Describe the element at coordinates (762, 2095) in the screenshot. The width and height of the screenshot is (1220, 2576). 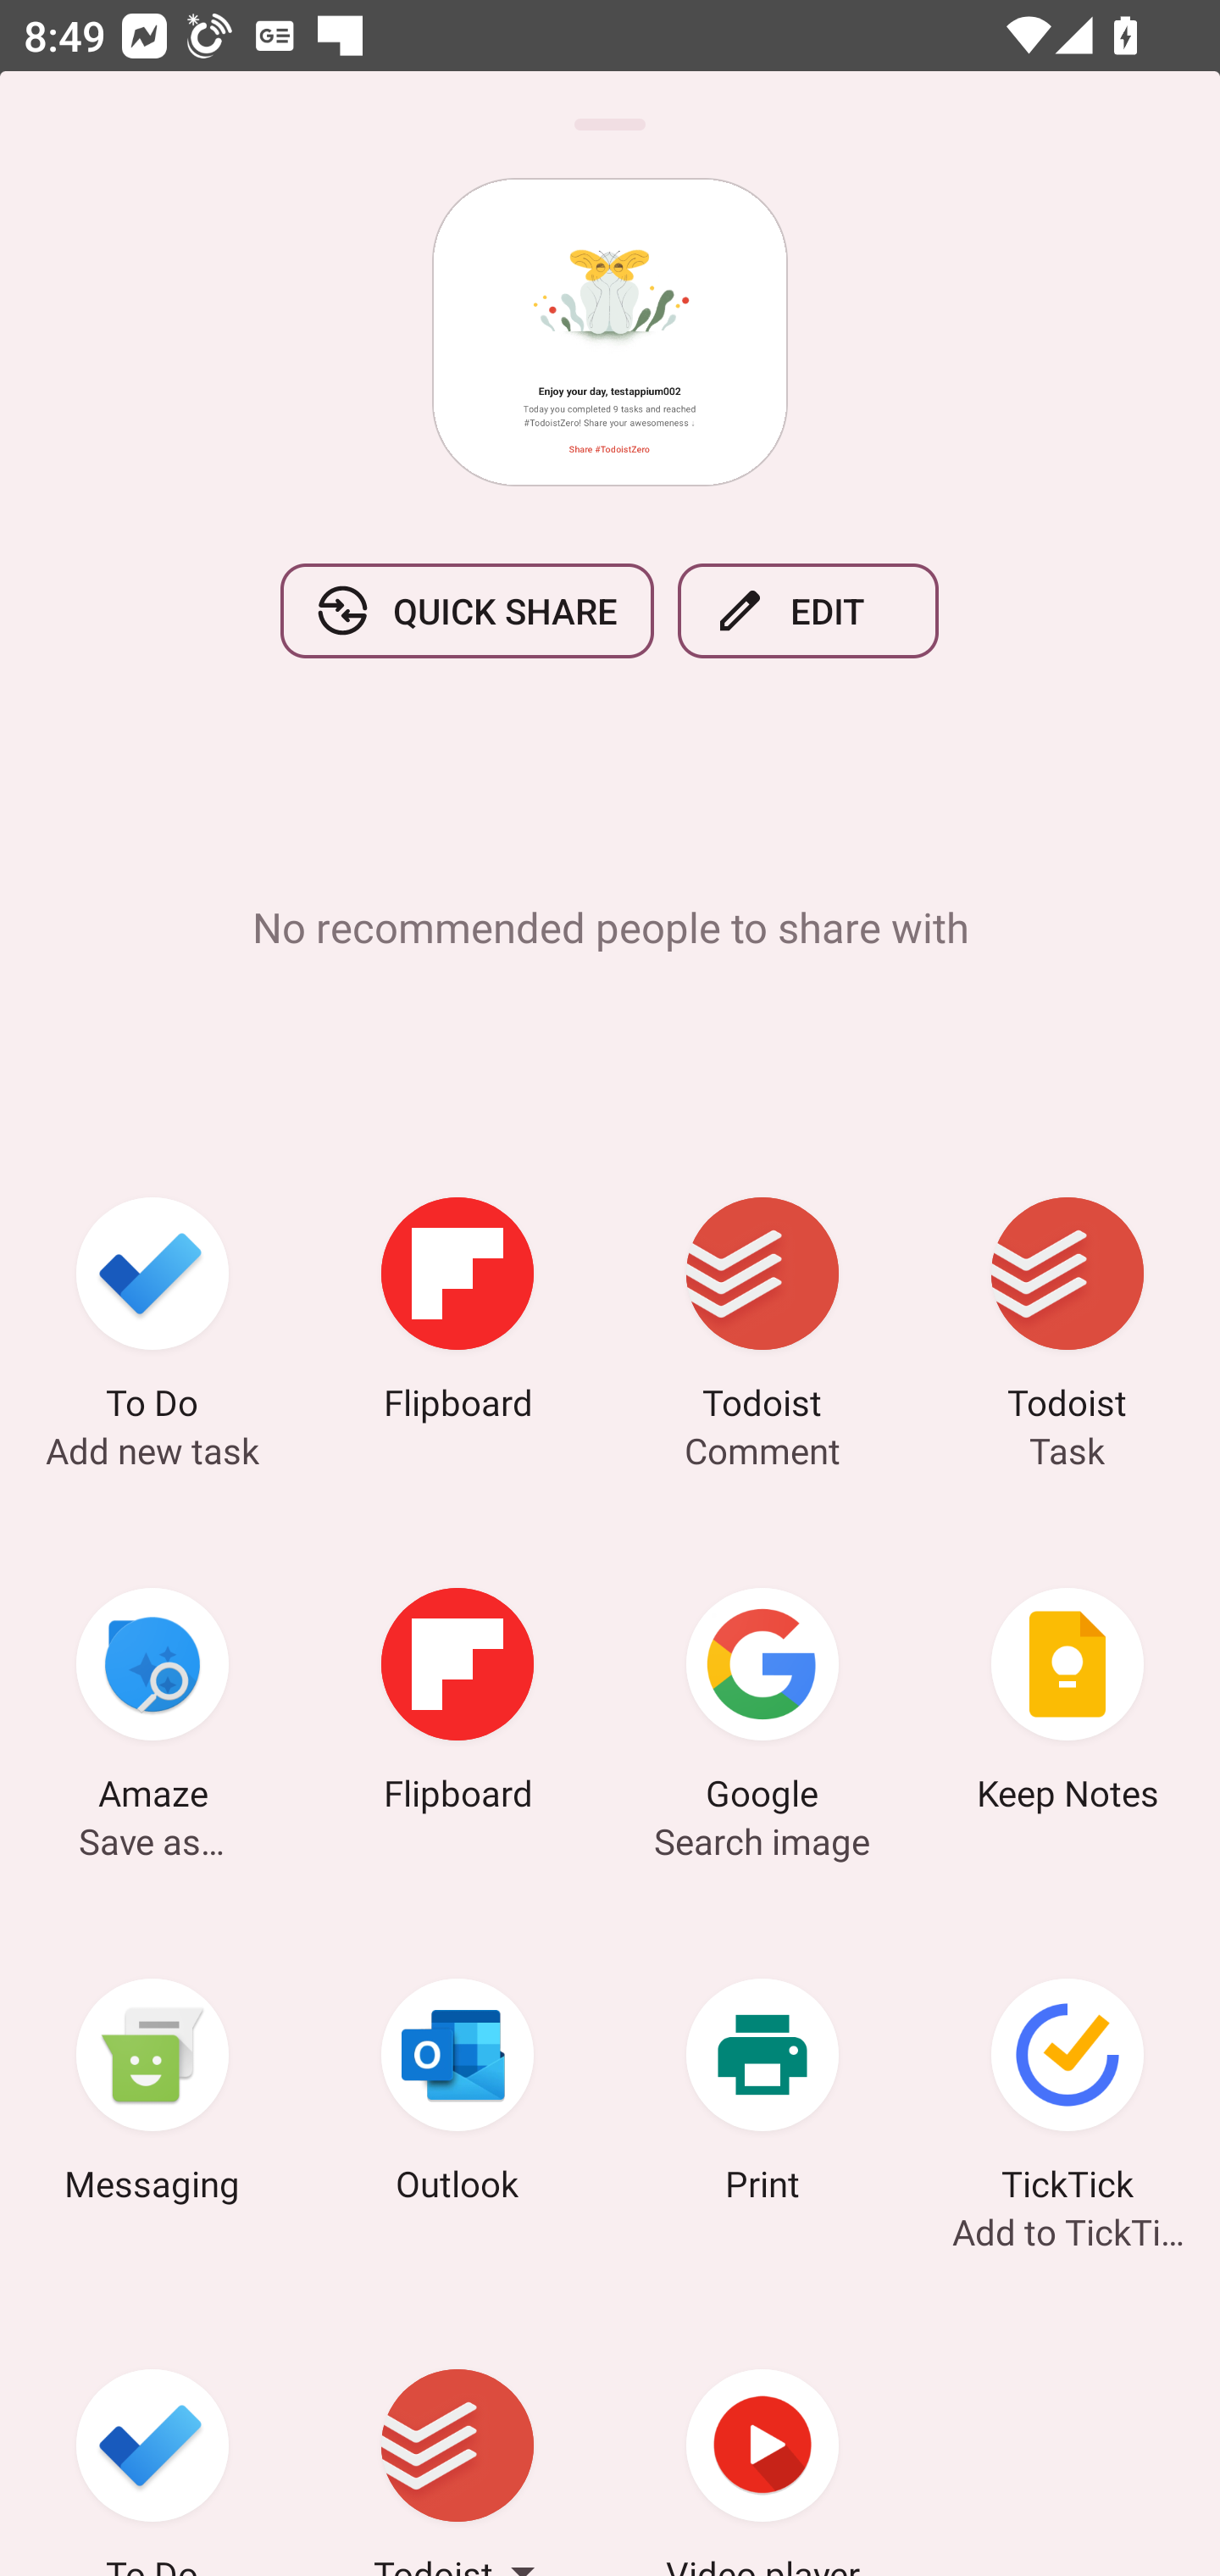
I see `Print` at that location.